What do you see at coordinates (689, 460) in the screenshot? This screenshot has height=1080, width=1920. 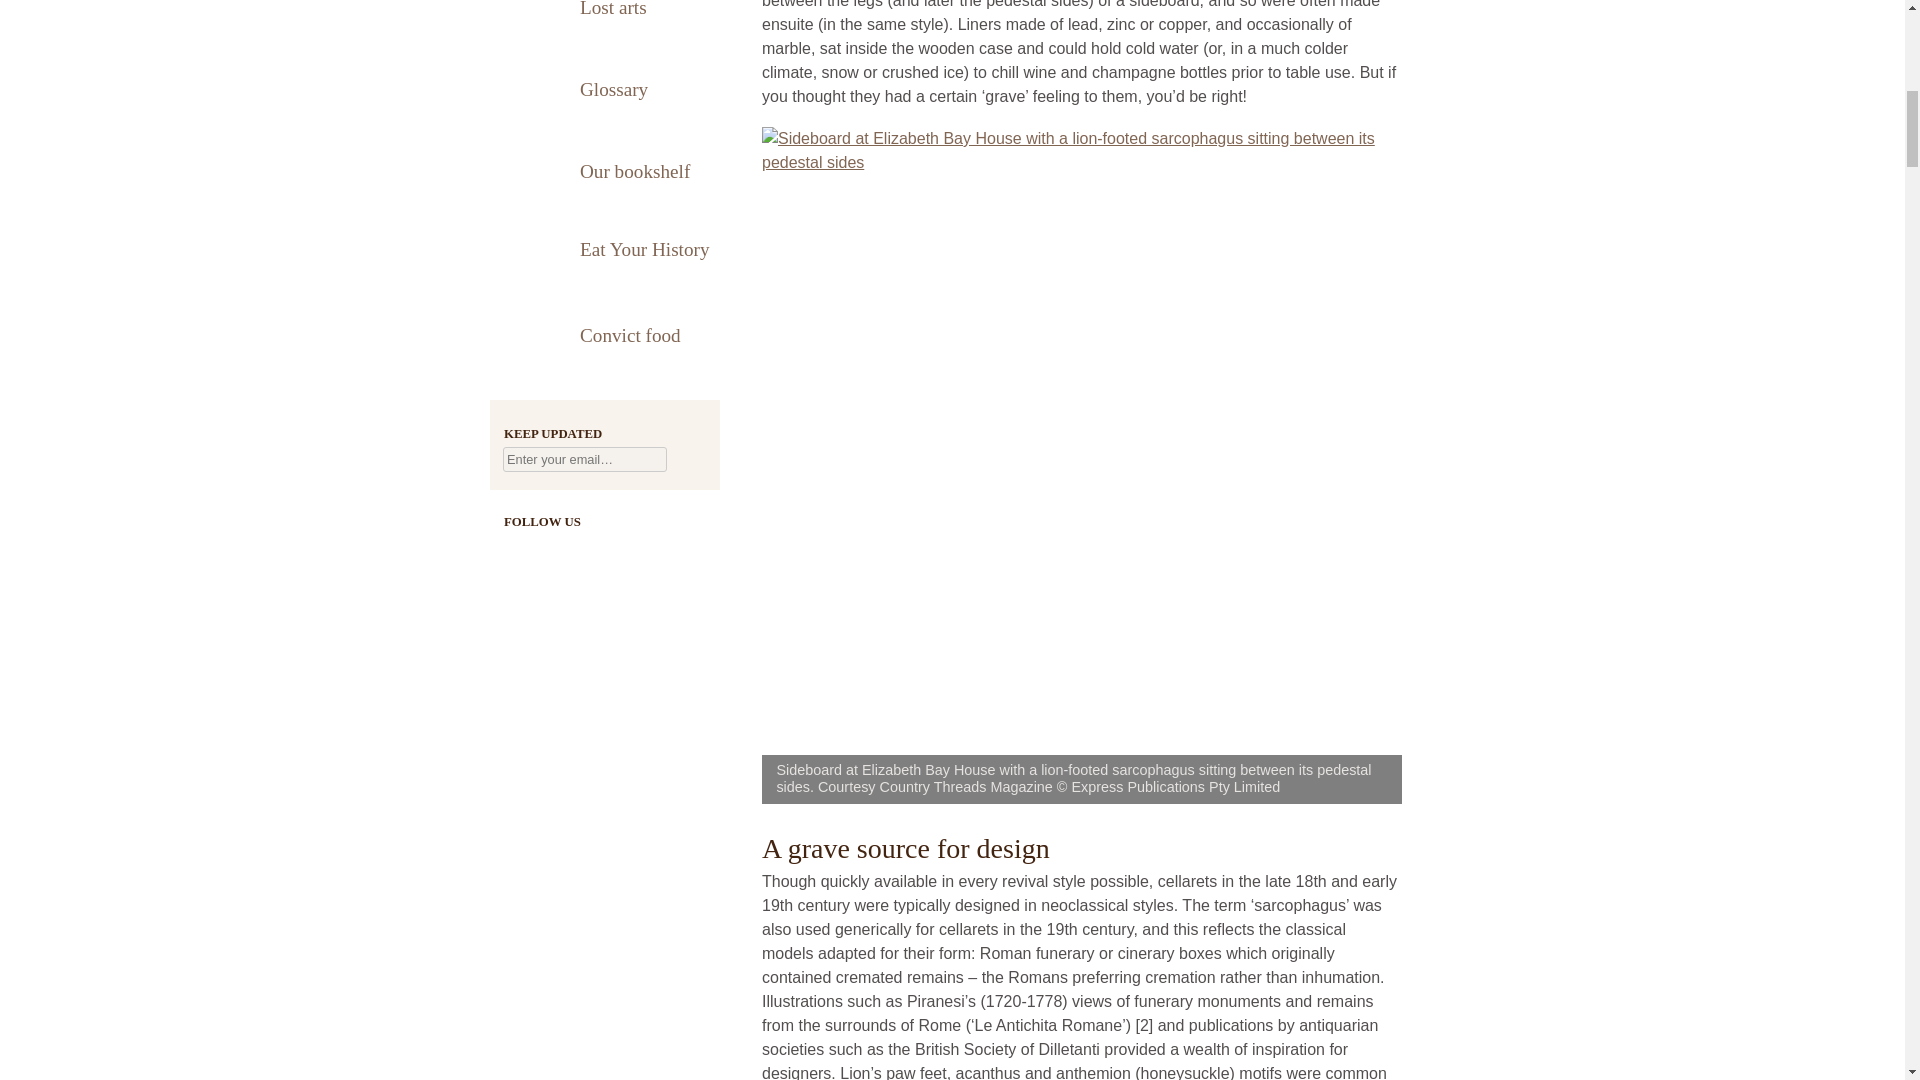 I see `Go` at bounding box center [689, 460].